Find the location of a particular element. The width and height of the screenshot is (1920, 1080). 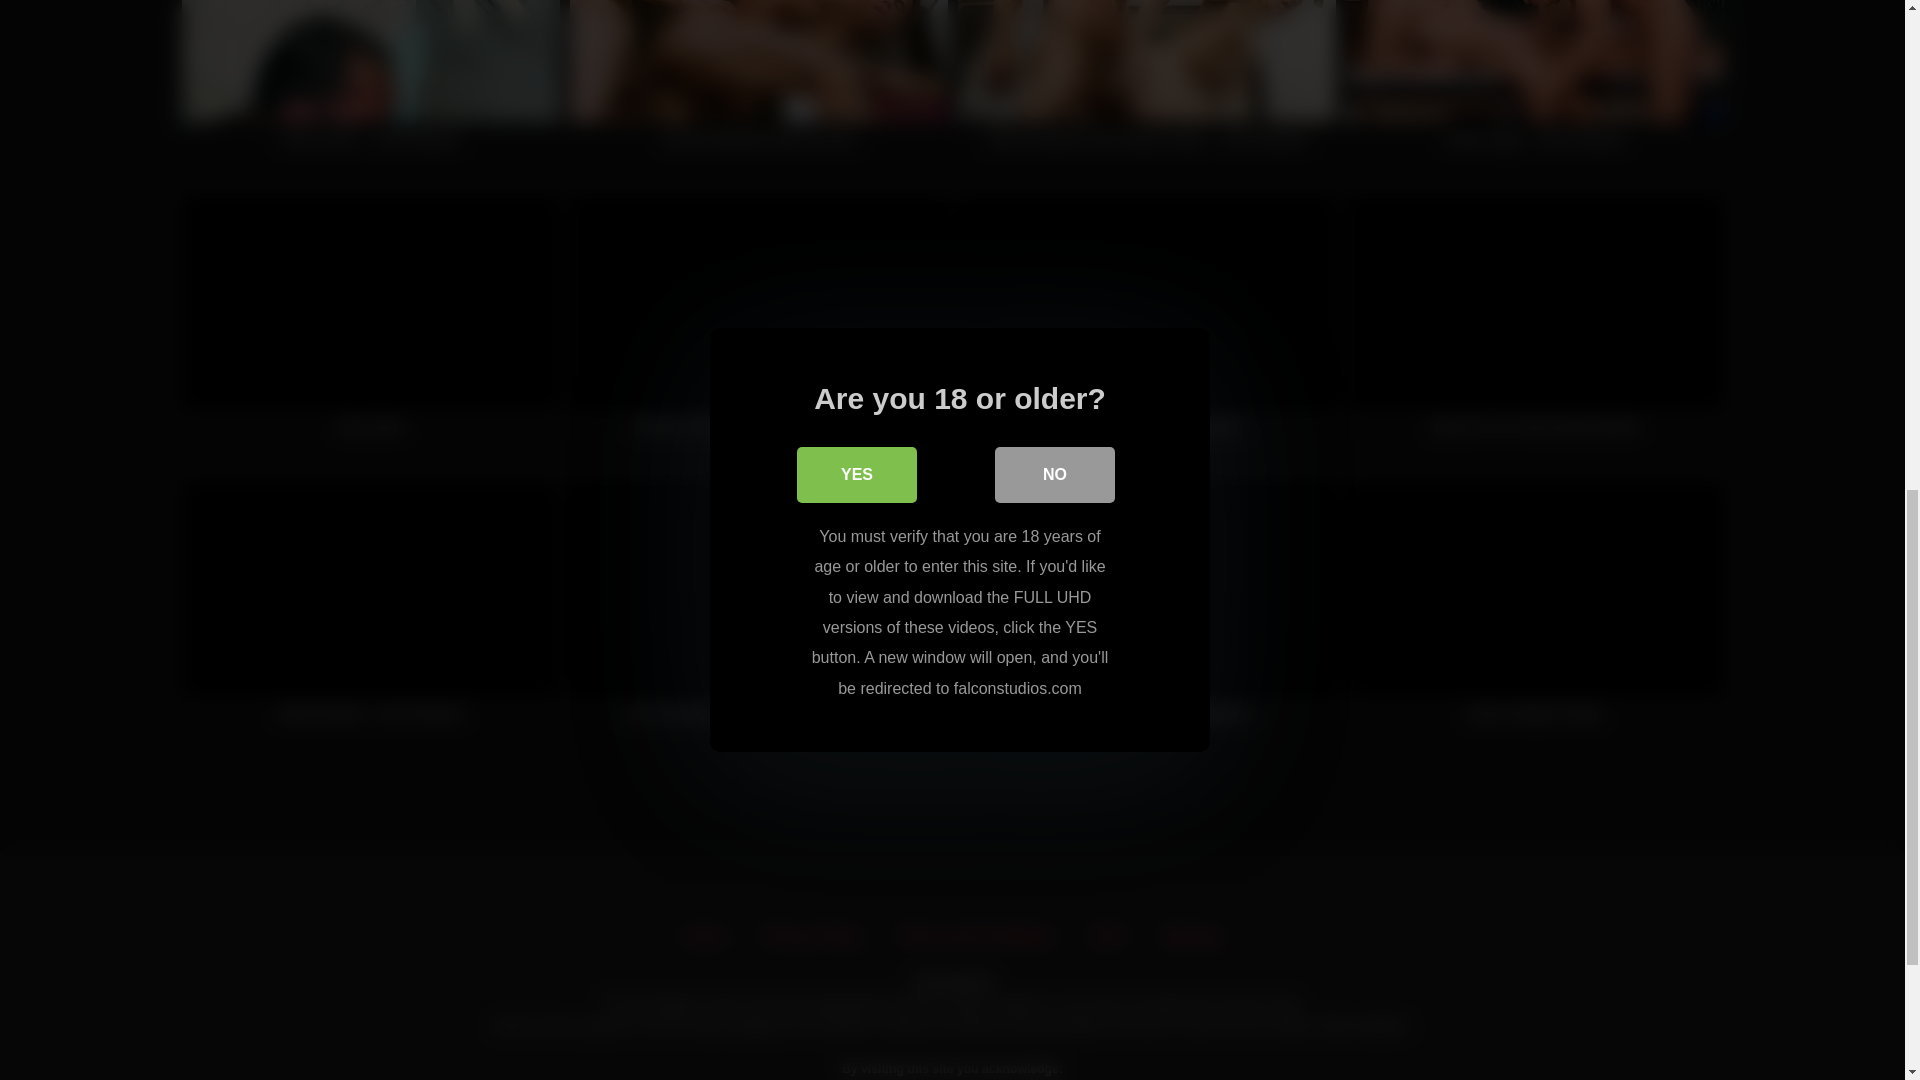

Sitemap is located at coordinates (1191, 936).